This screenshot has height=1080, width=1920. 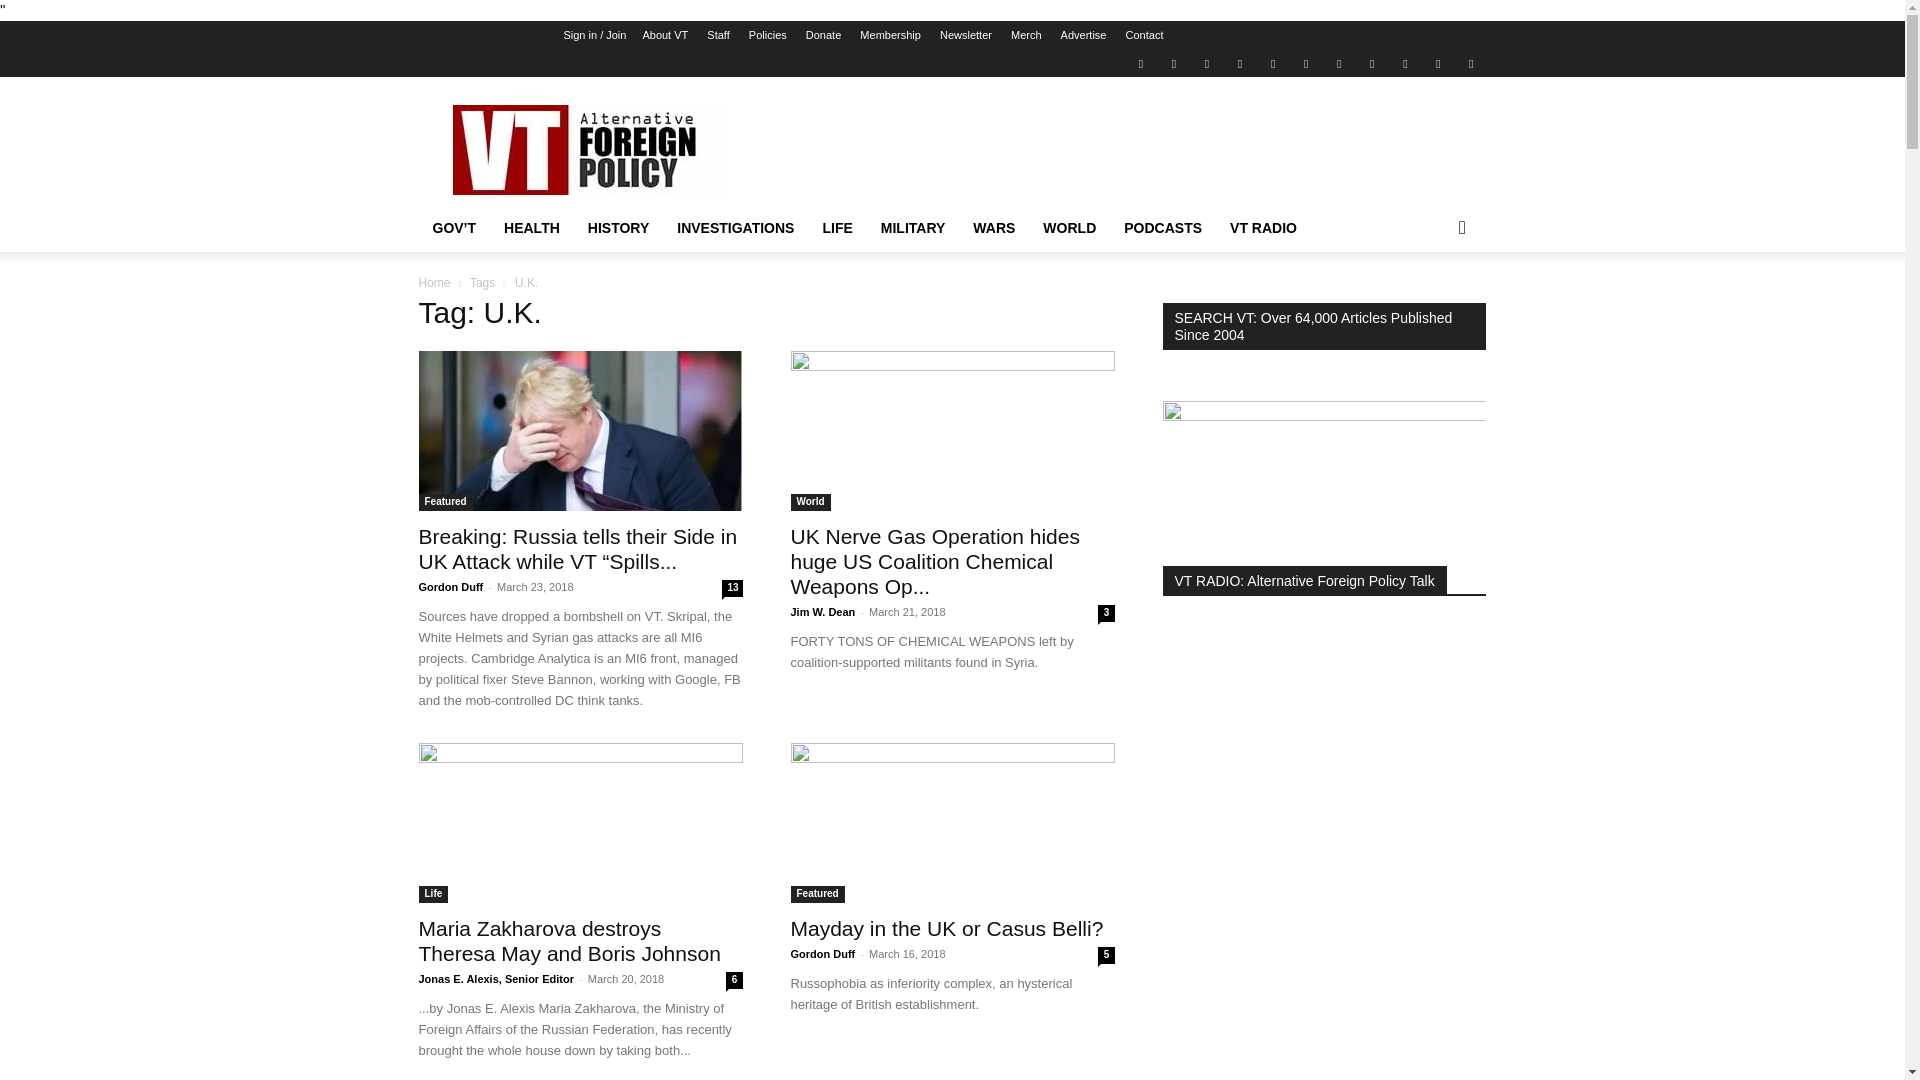 What do you see at coordinates (890, 35) in the screenshot?
I see `Membership` at bounding box center [890, 35].